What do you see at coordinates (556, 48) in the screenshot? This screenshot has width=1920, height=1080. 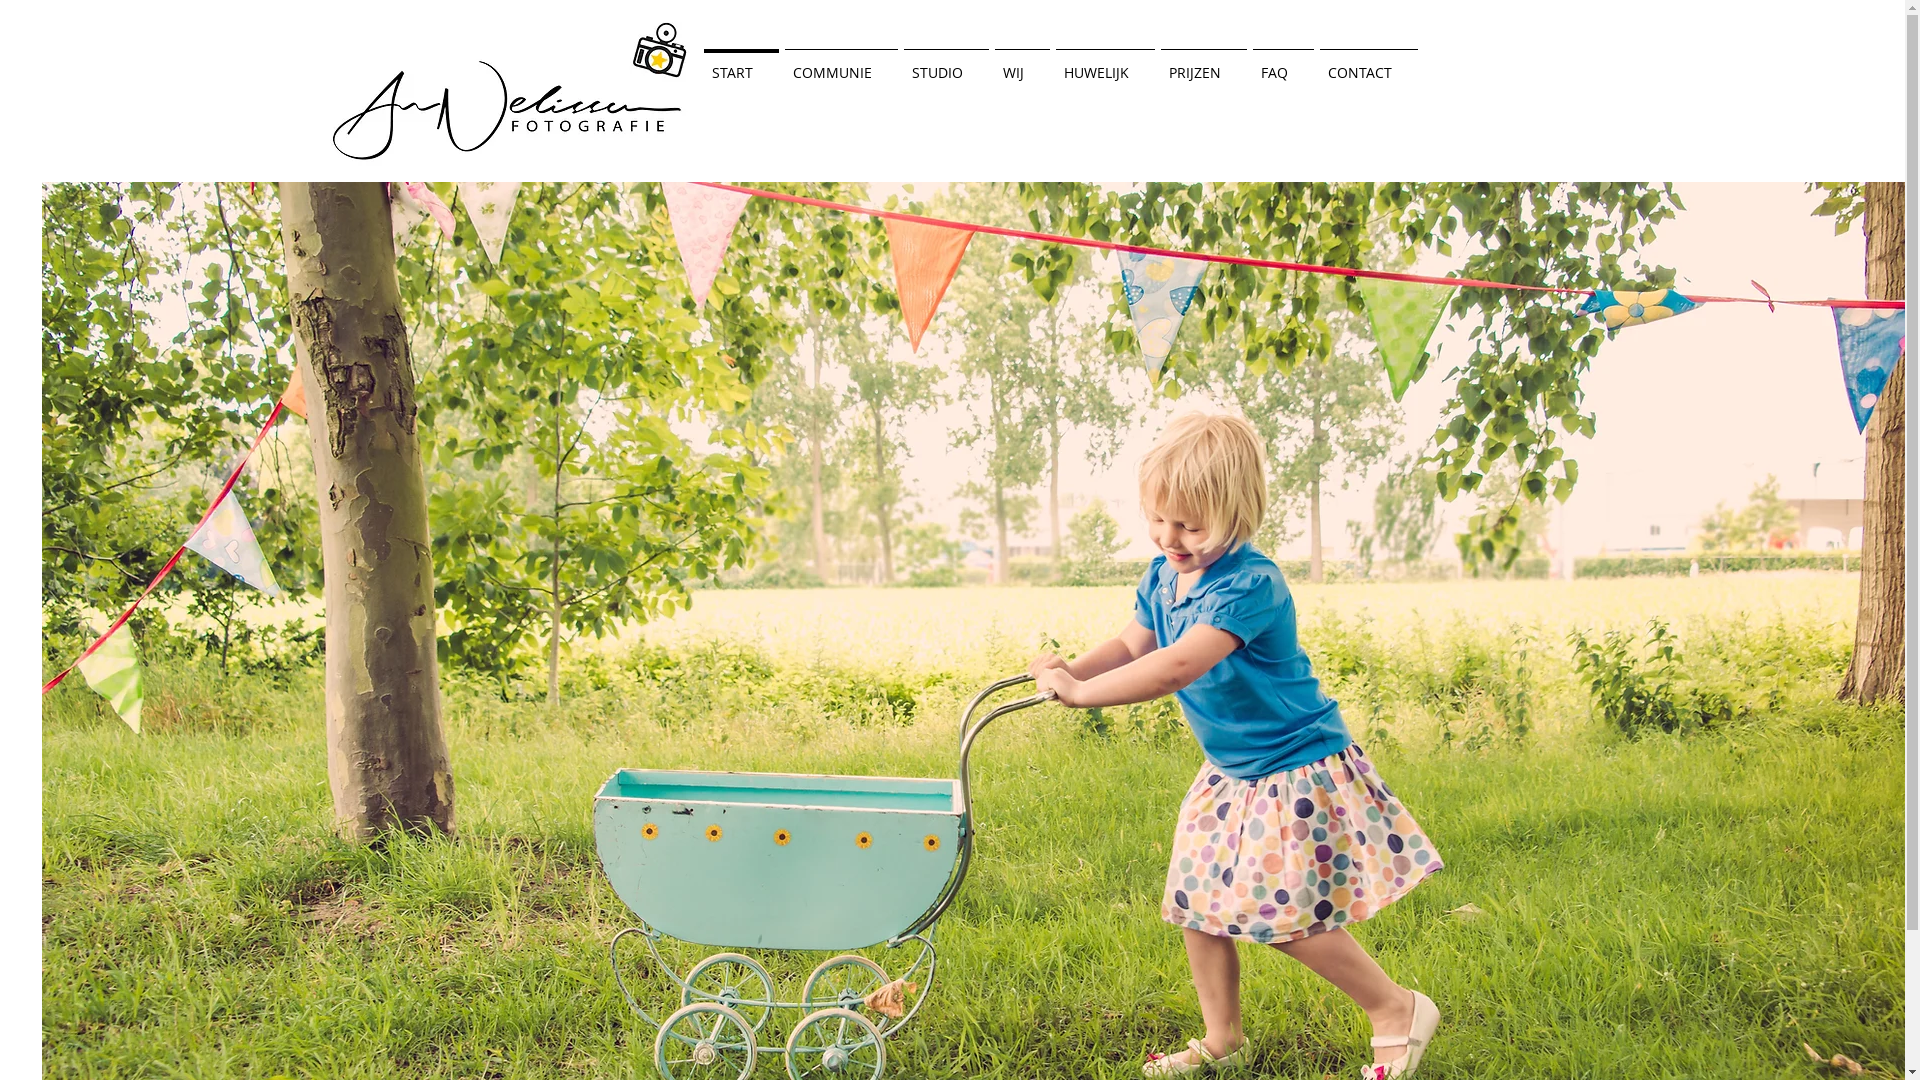 I see `AN NELISSEN` at bounding box center [556, 48].